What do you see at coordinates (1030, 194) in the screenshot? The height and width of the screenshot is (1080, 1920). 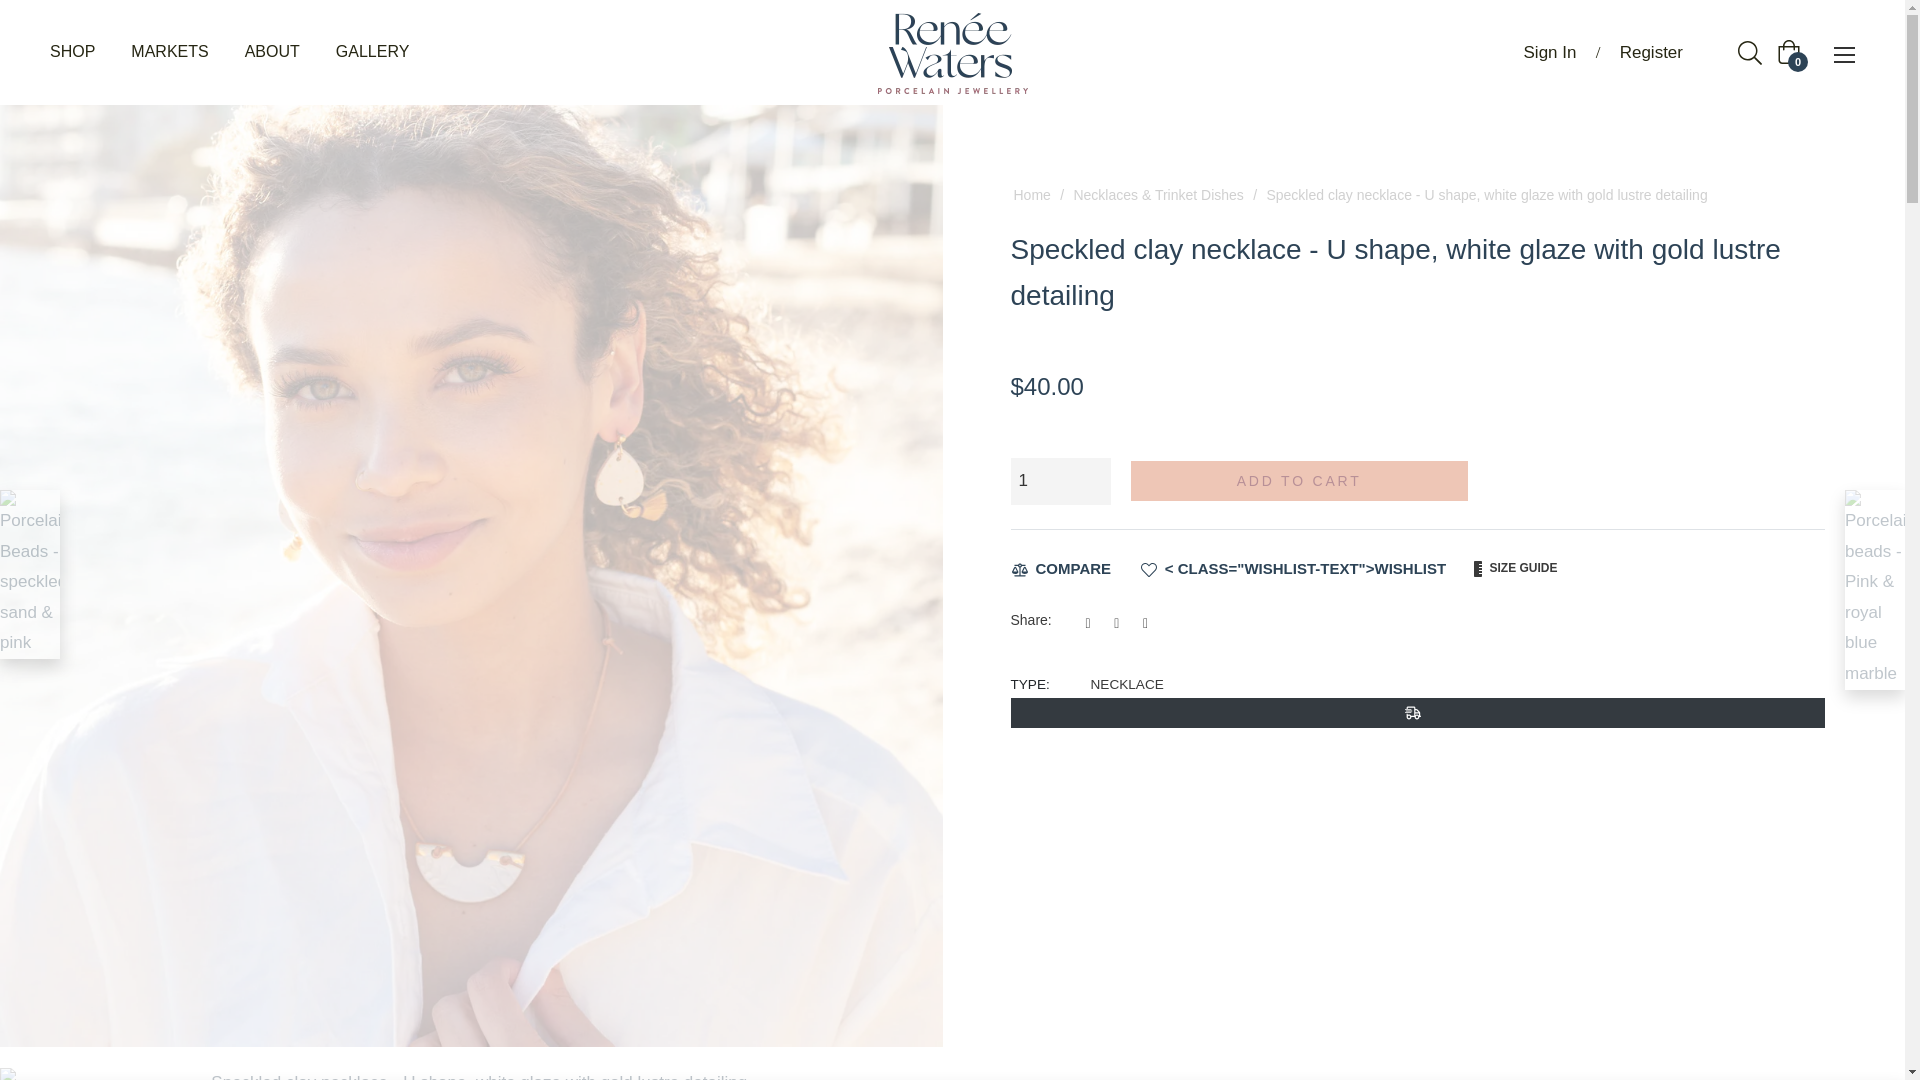 I see `Home` at bounding box center [1030, 194].